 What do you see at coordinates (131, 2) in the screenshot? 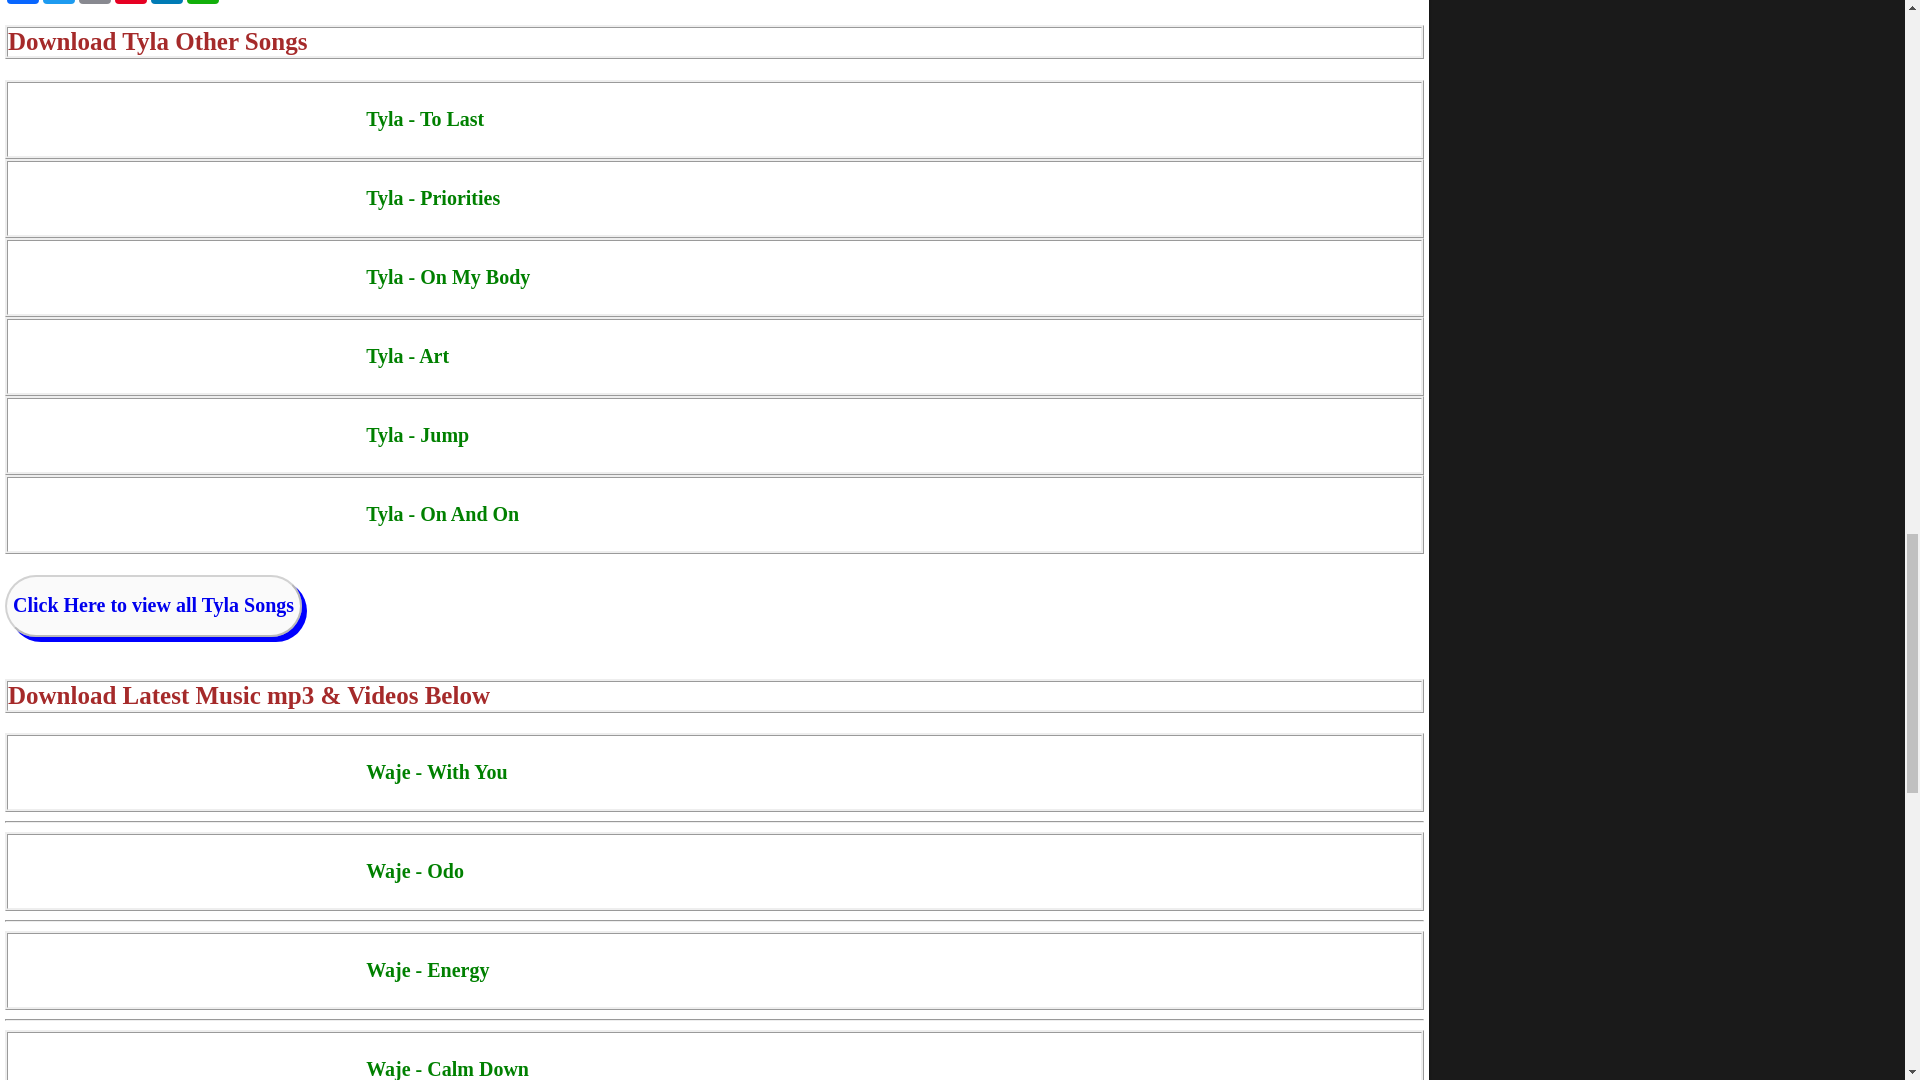
I see `Pinterest` at bounding box center [131, 2].